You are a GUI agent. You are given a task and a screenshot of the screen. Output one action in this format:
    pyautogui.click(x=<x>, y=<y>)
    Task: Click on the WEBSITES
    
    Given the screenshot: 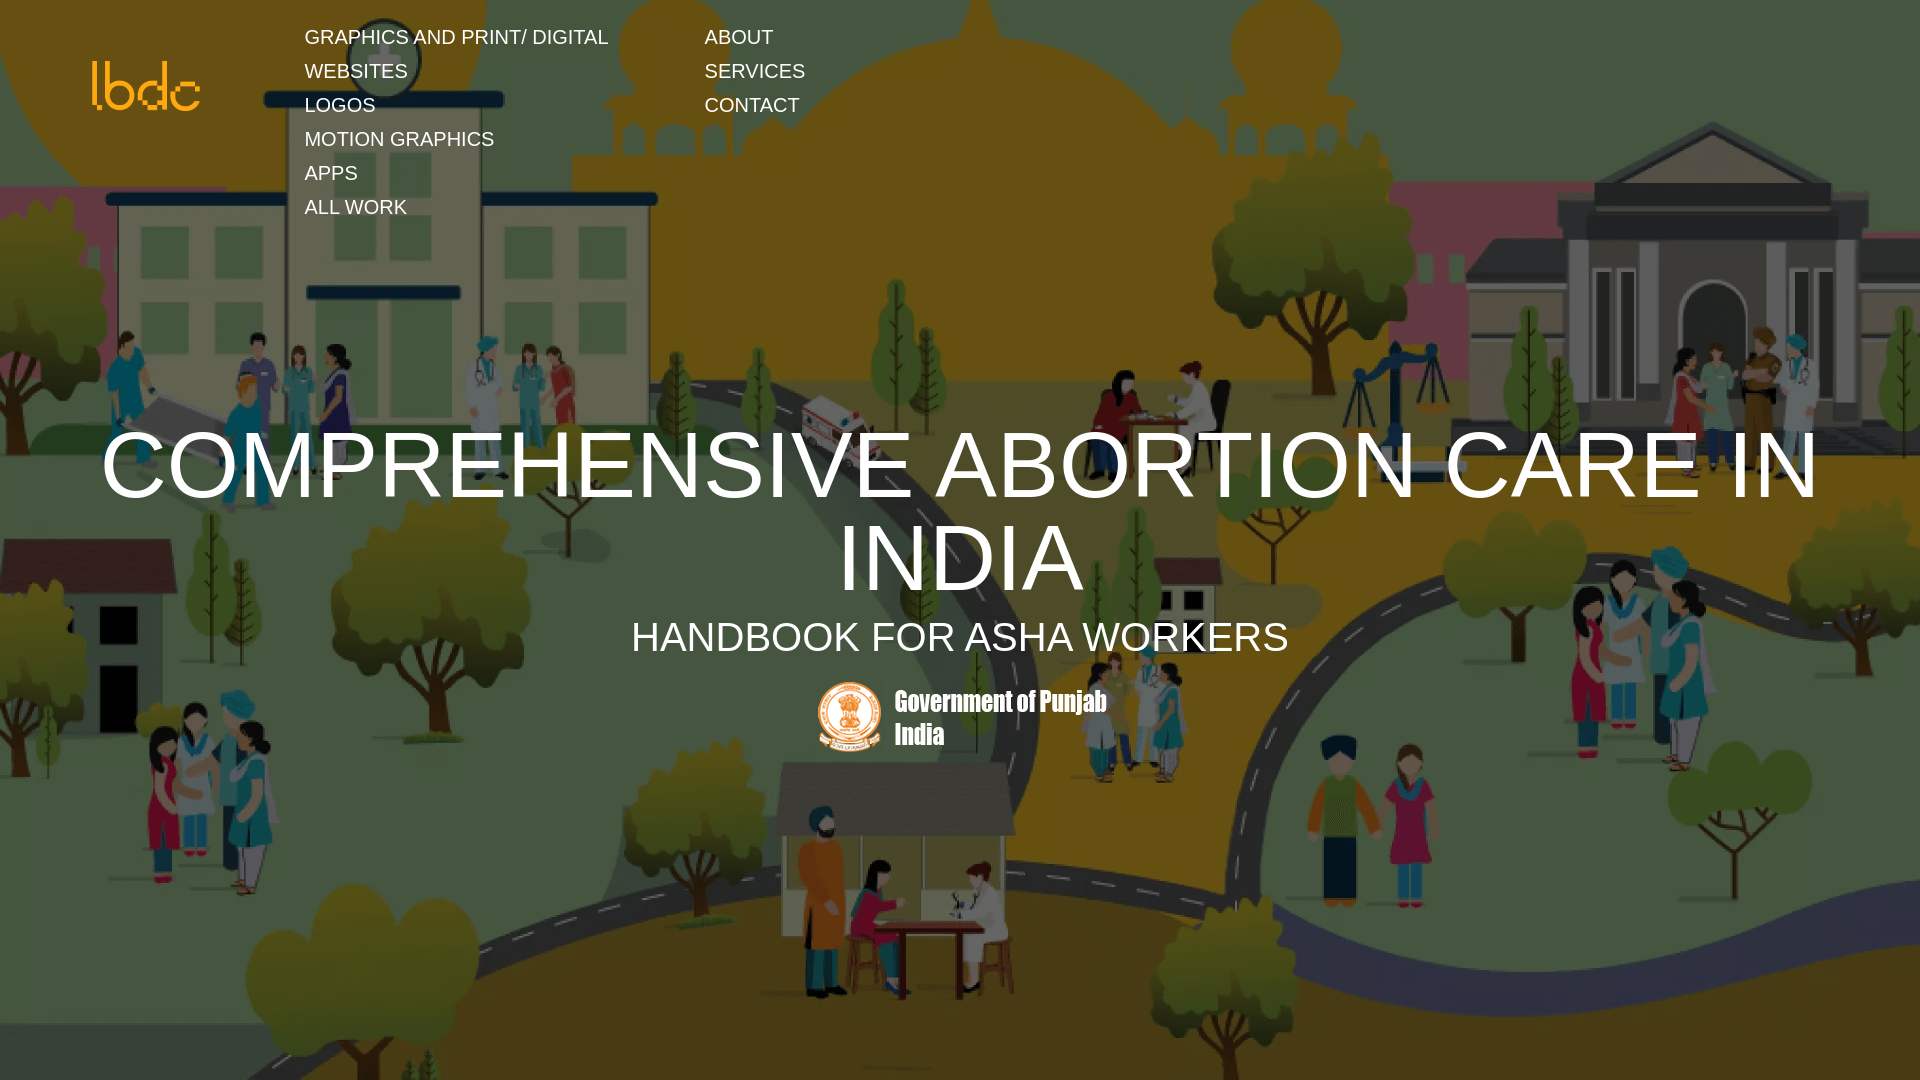 What is the action you would take?
    pyautogui.click(x=354, y=71)
    